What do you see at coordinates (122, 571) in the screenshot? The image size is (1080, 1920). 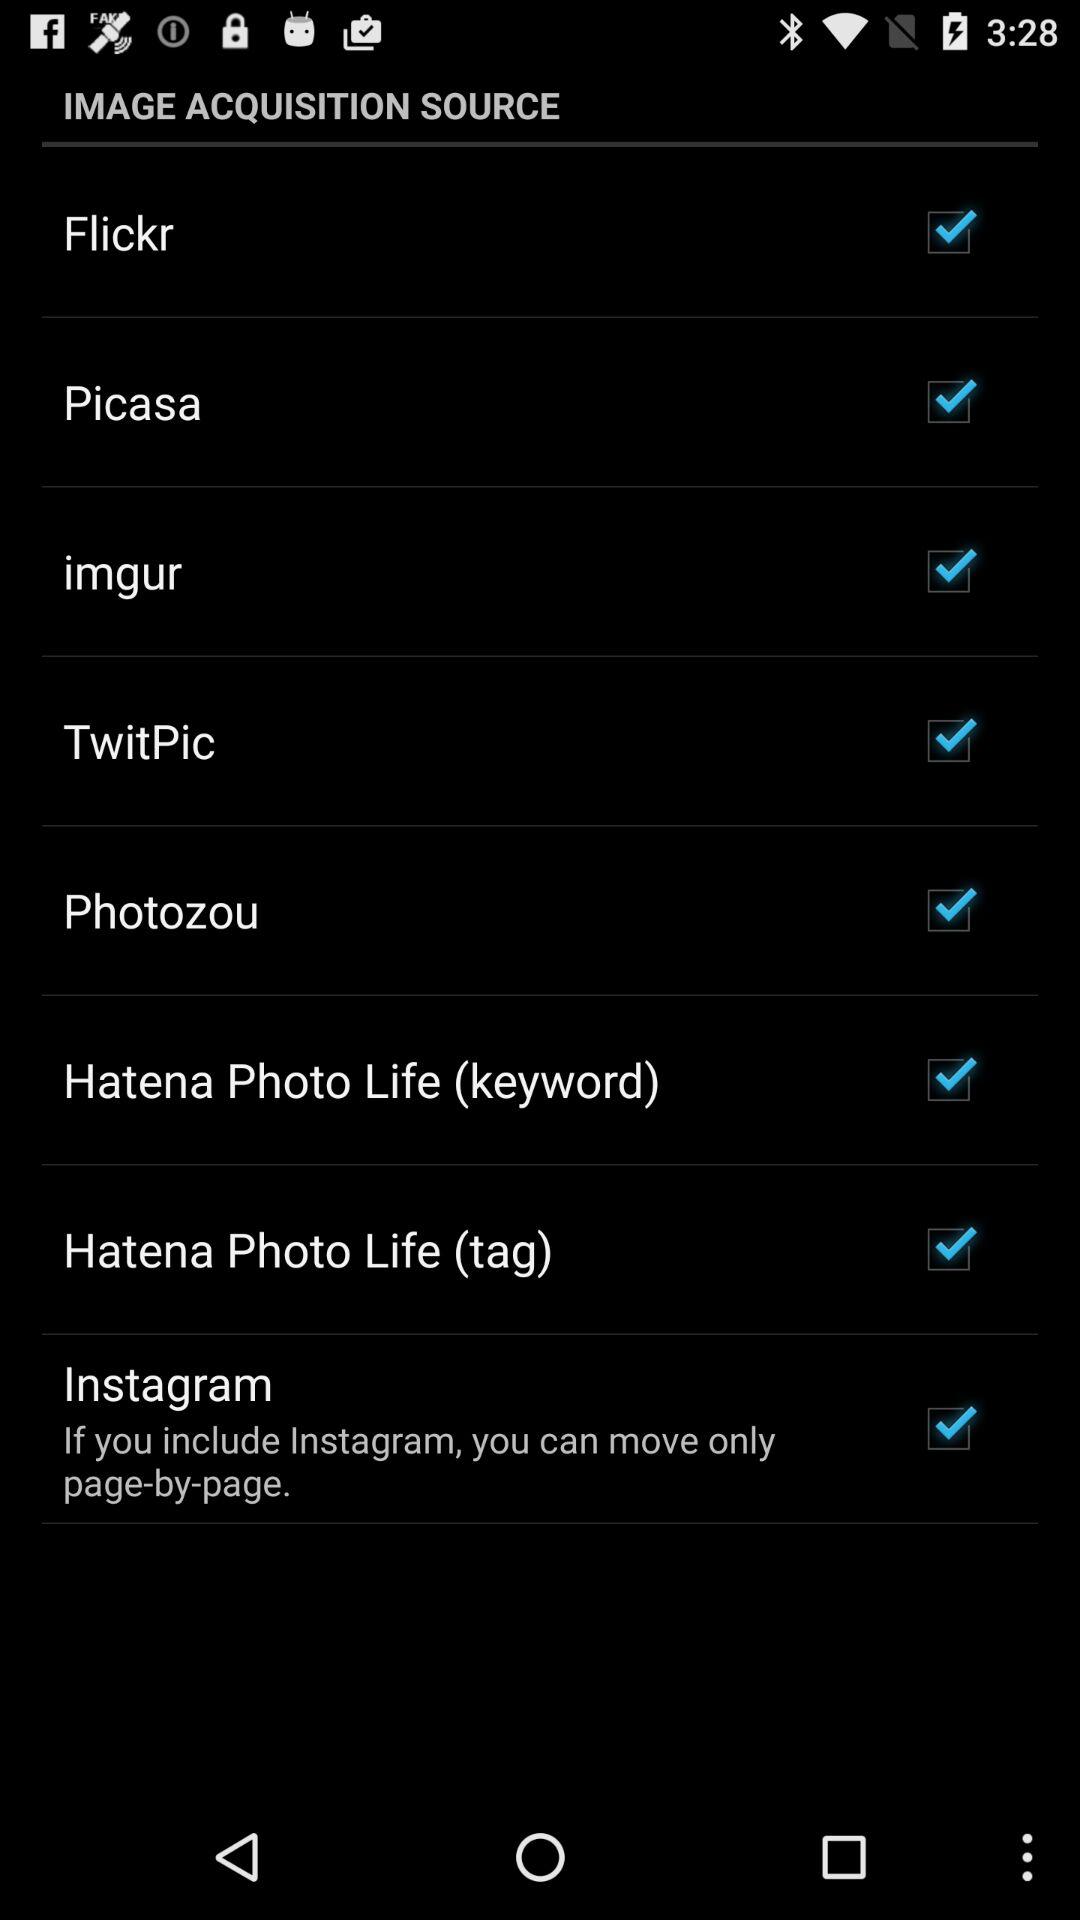 I see `open the item below the picasa` at bounding box center [122, 571].